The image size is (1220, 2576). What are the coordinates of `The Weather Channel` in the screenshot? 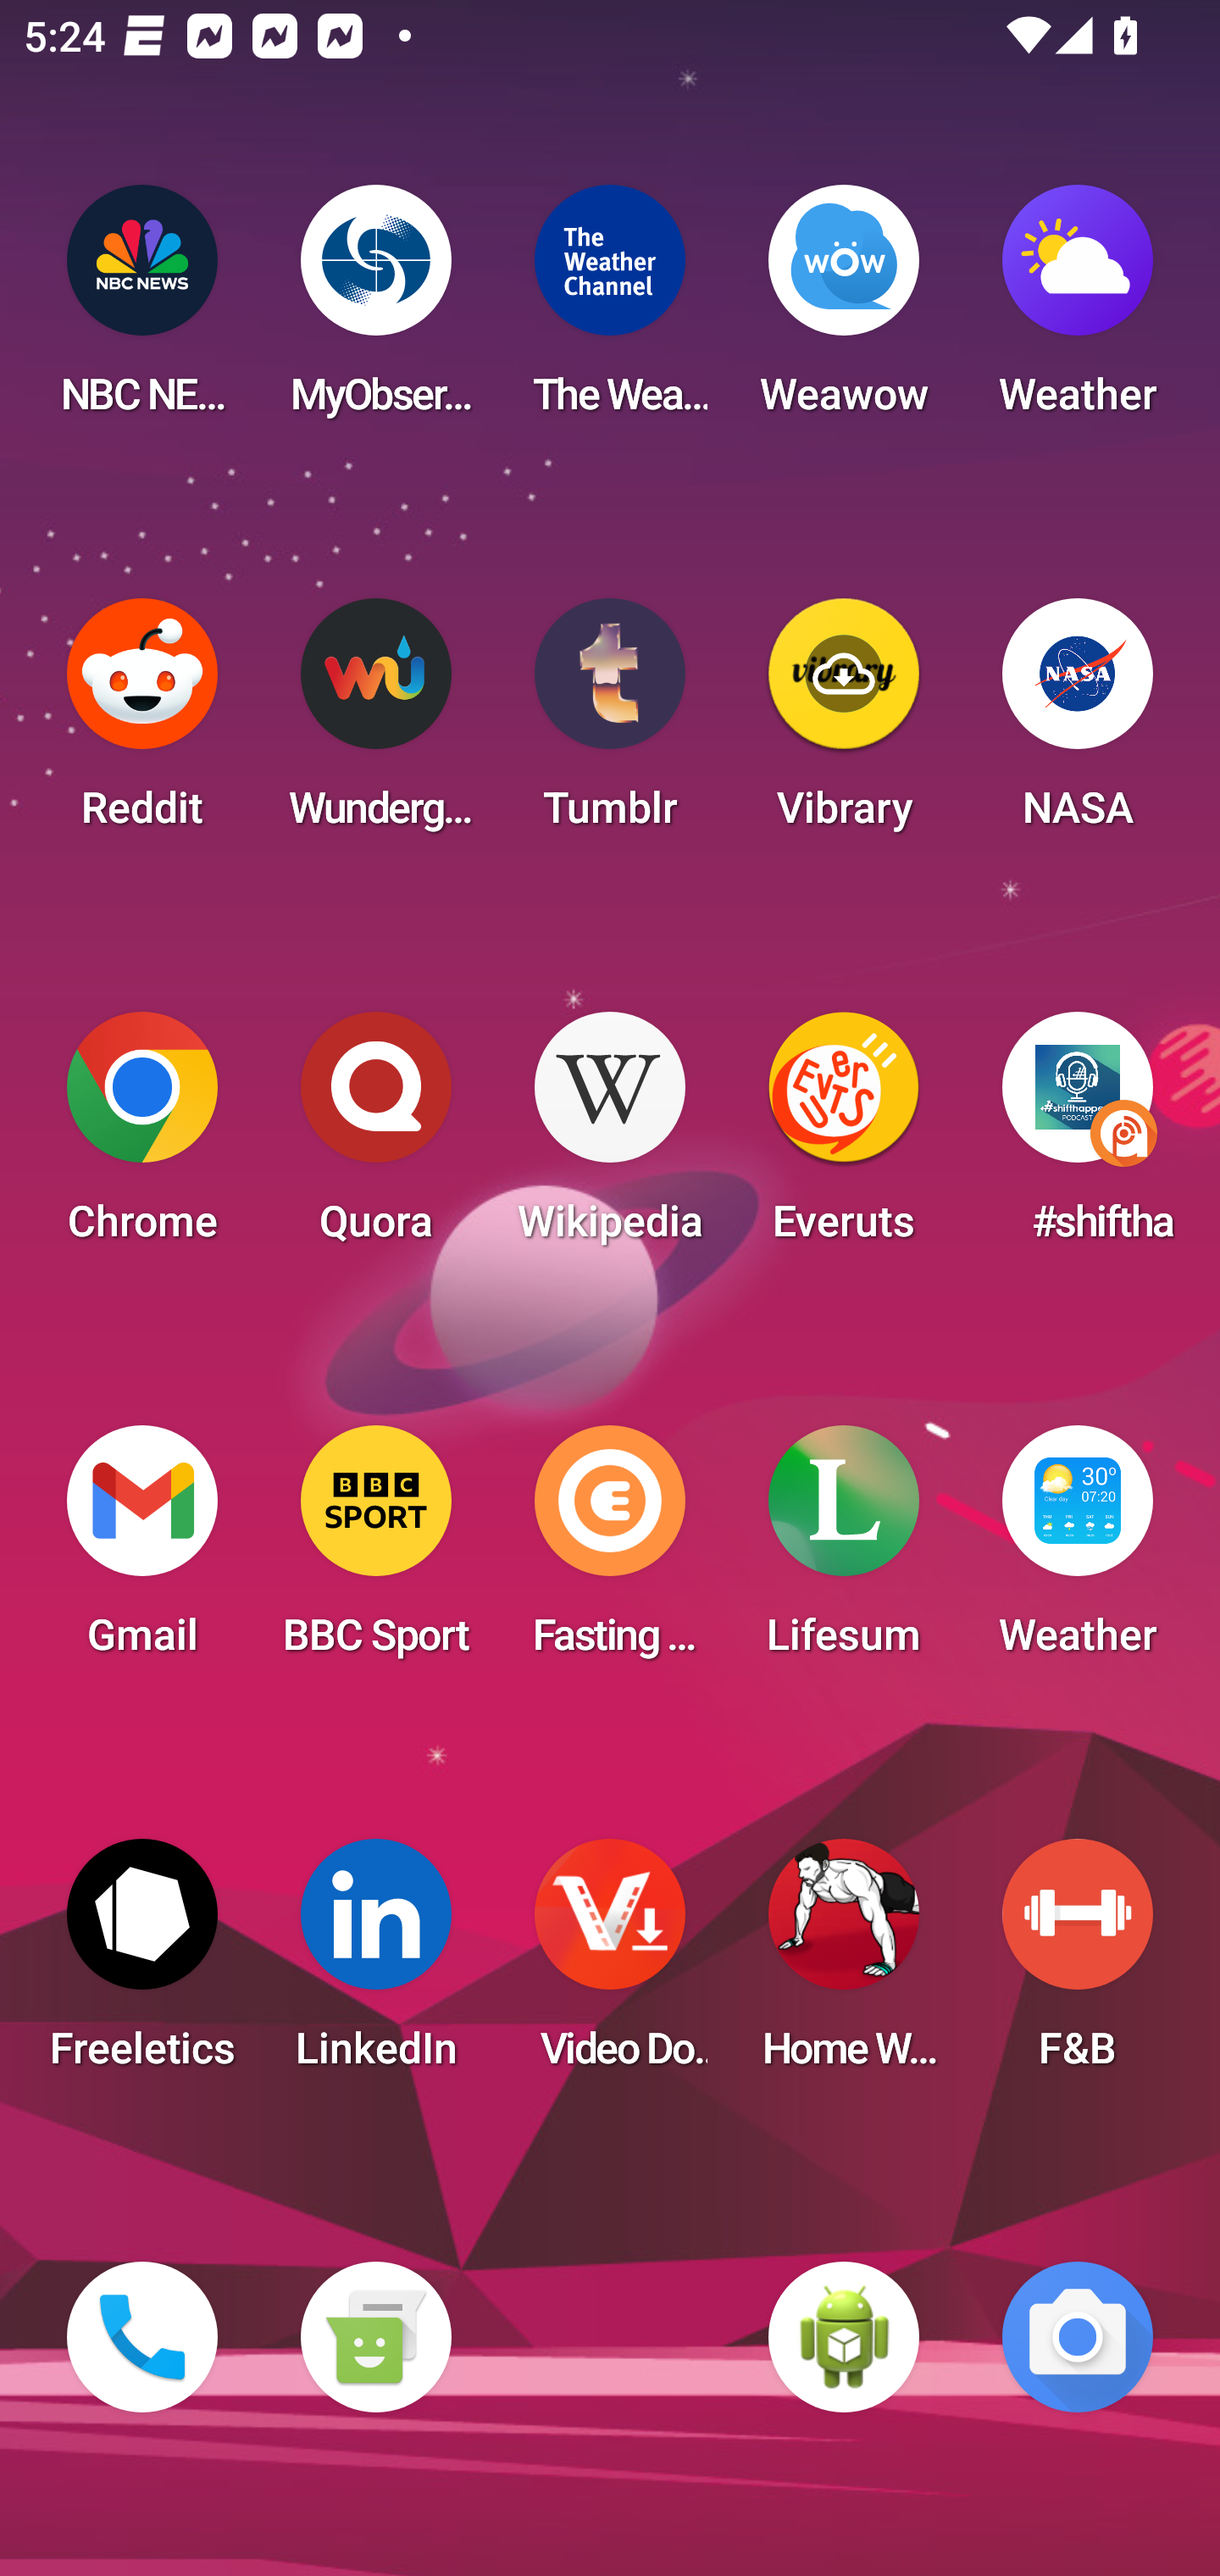 It's located at (610, 310).